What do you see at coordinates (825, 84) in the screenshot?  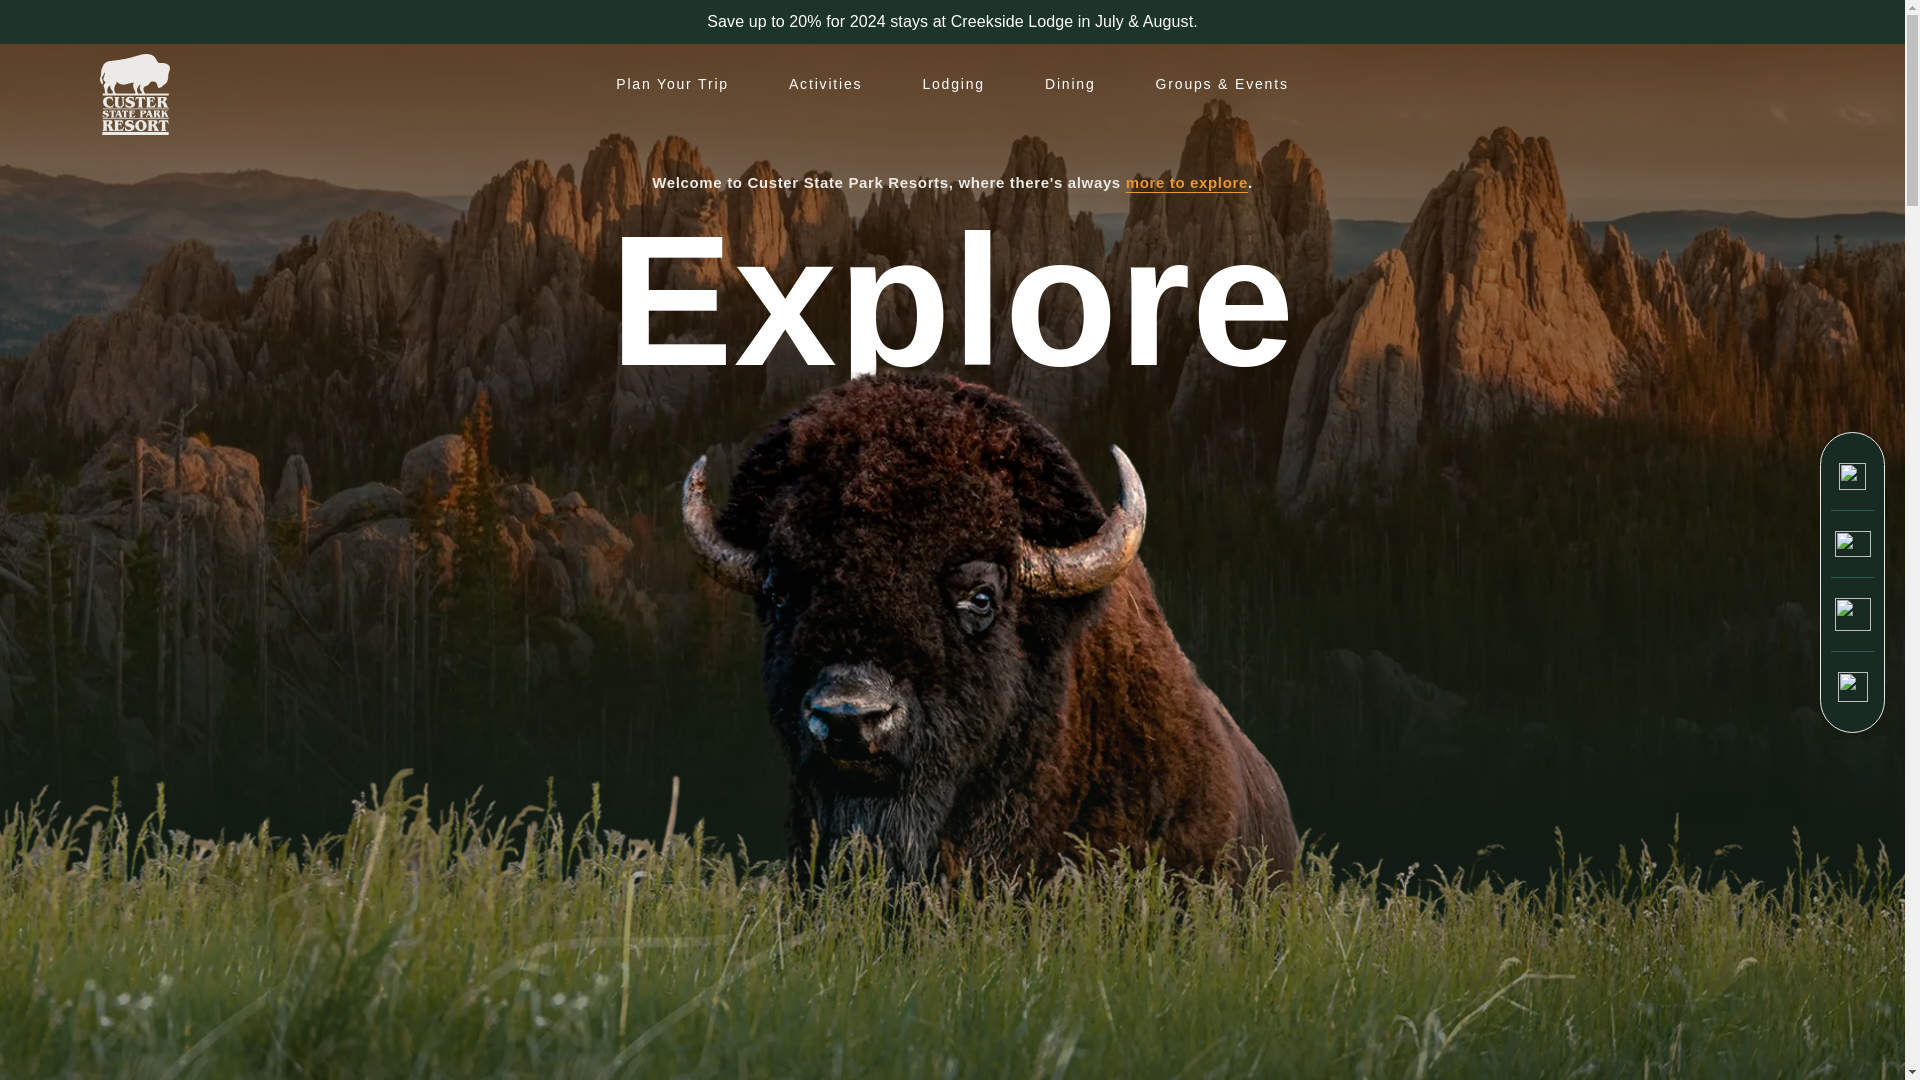 I see `Activities` at bounding box center [825, 84].